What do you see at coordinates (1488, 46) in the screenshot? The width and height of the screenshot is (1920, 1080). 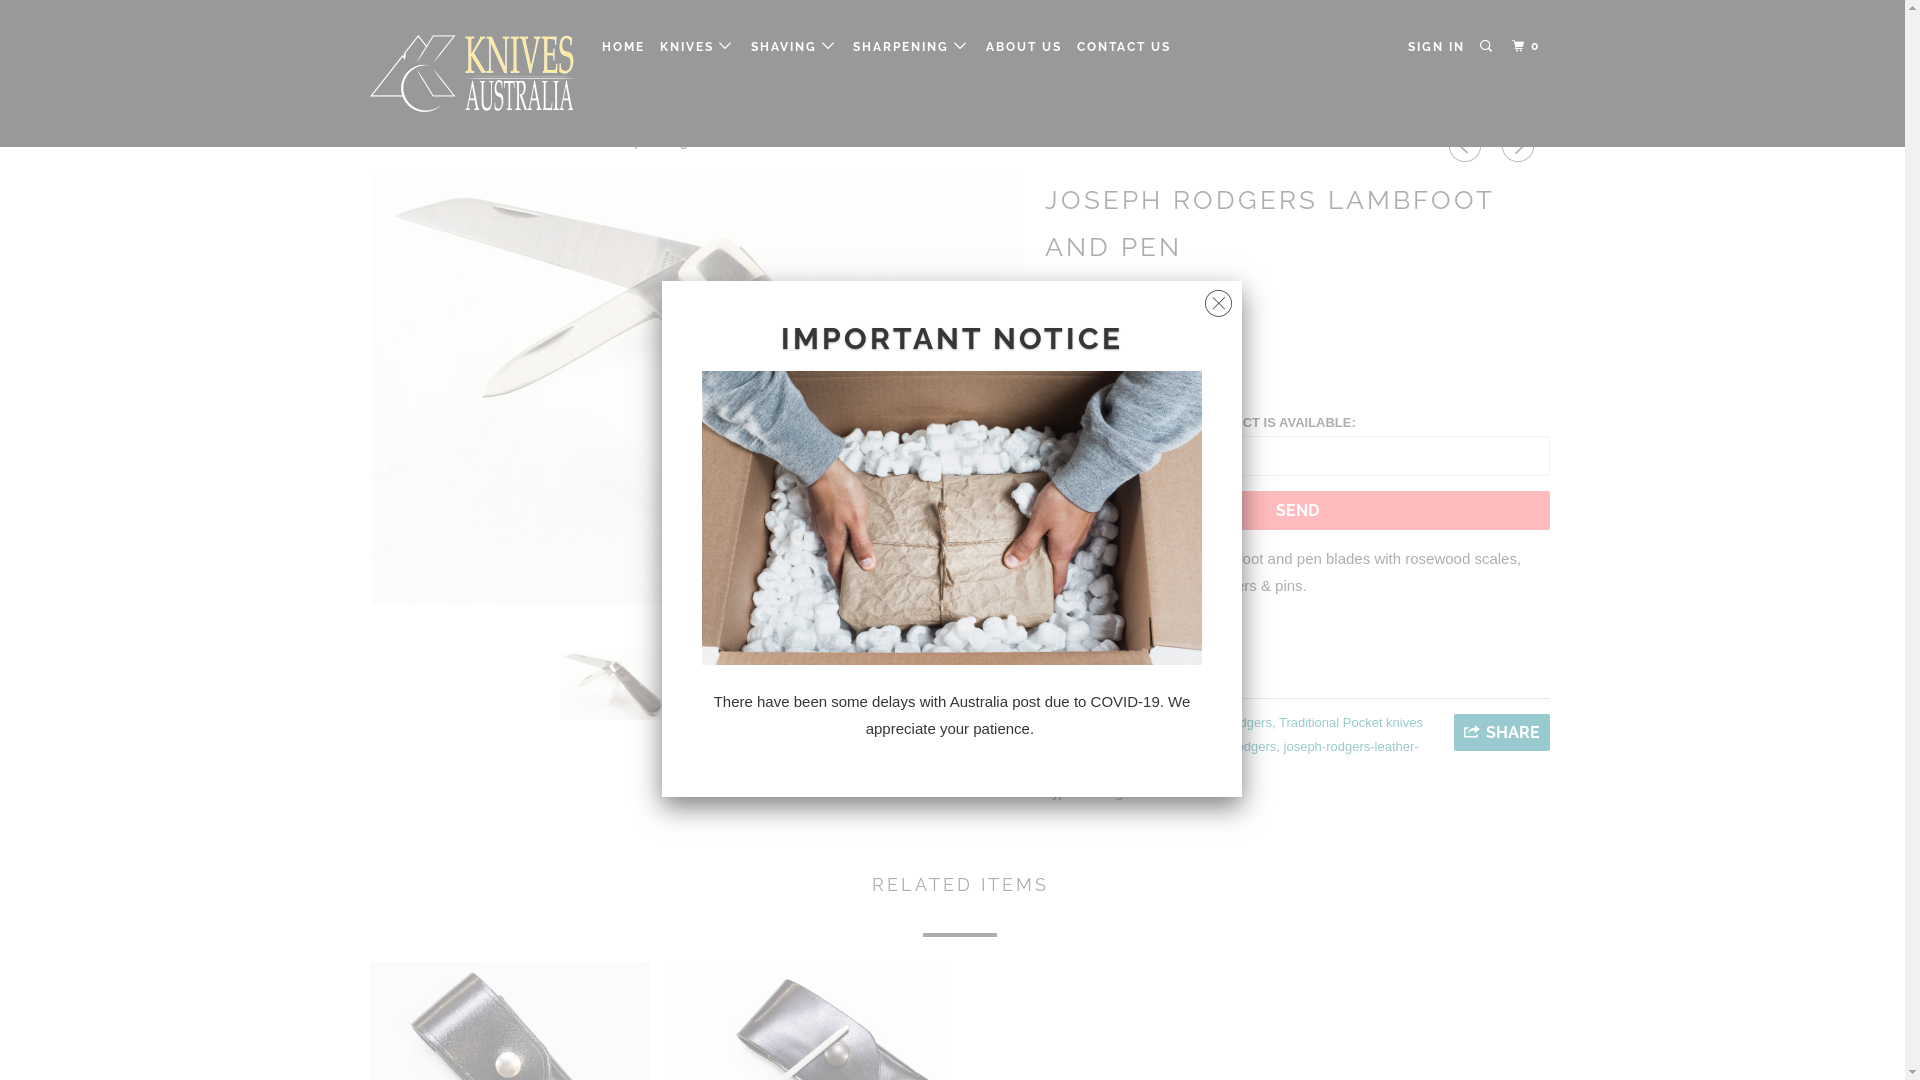 I see `Search` at bounding box center [1488, 46].